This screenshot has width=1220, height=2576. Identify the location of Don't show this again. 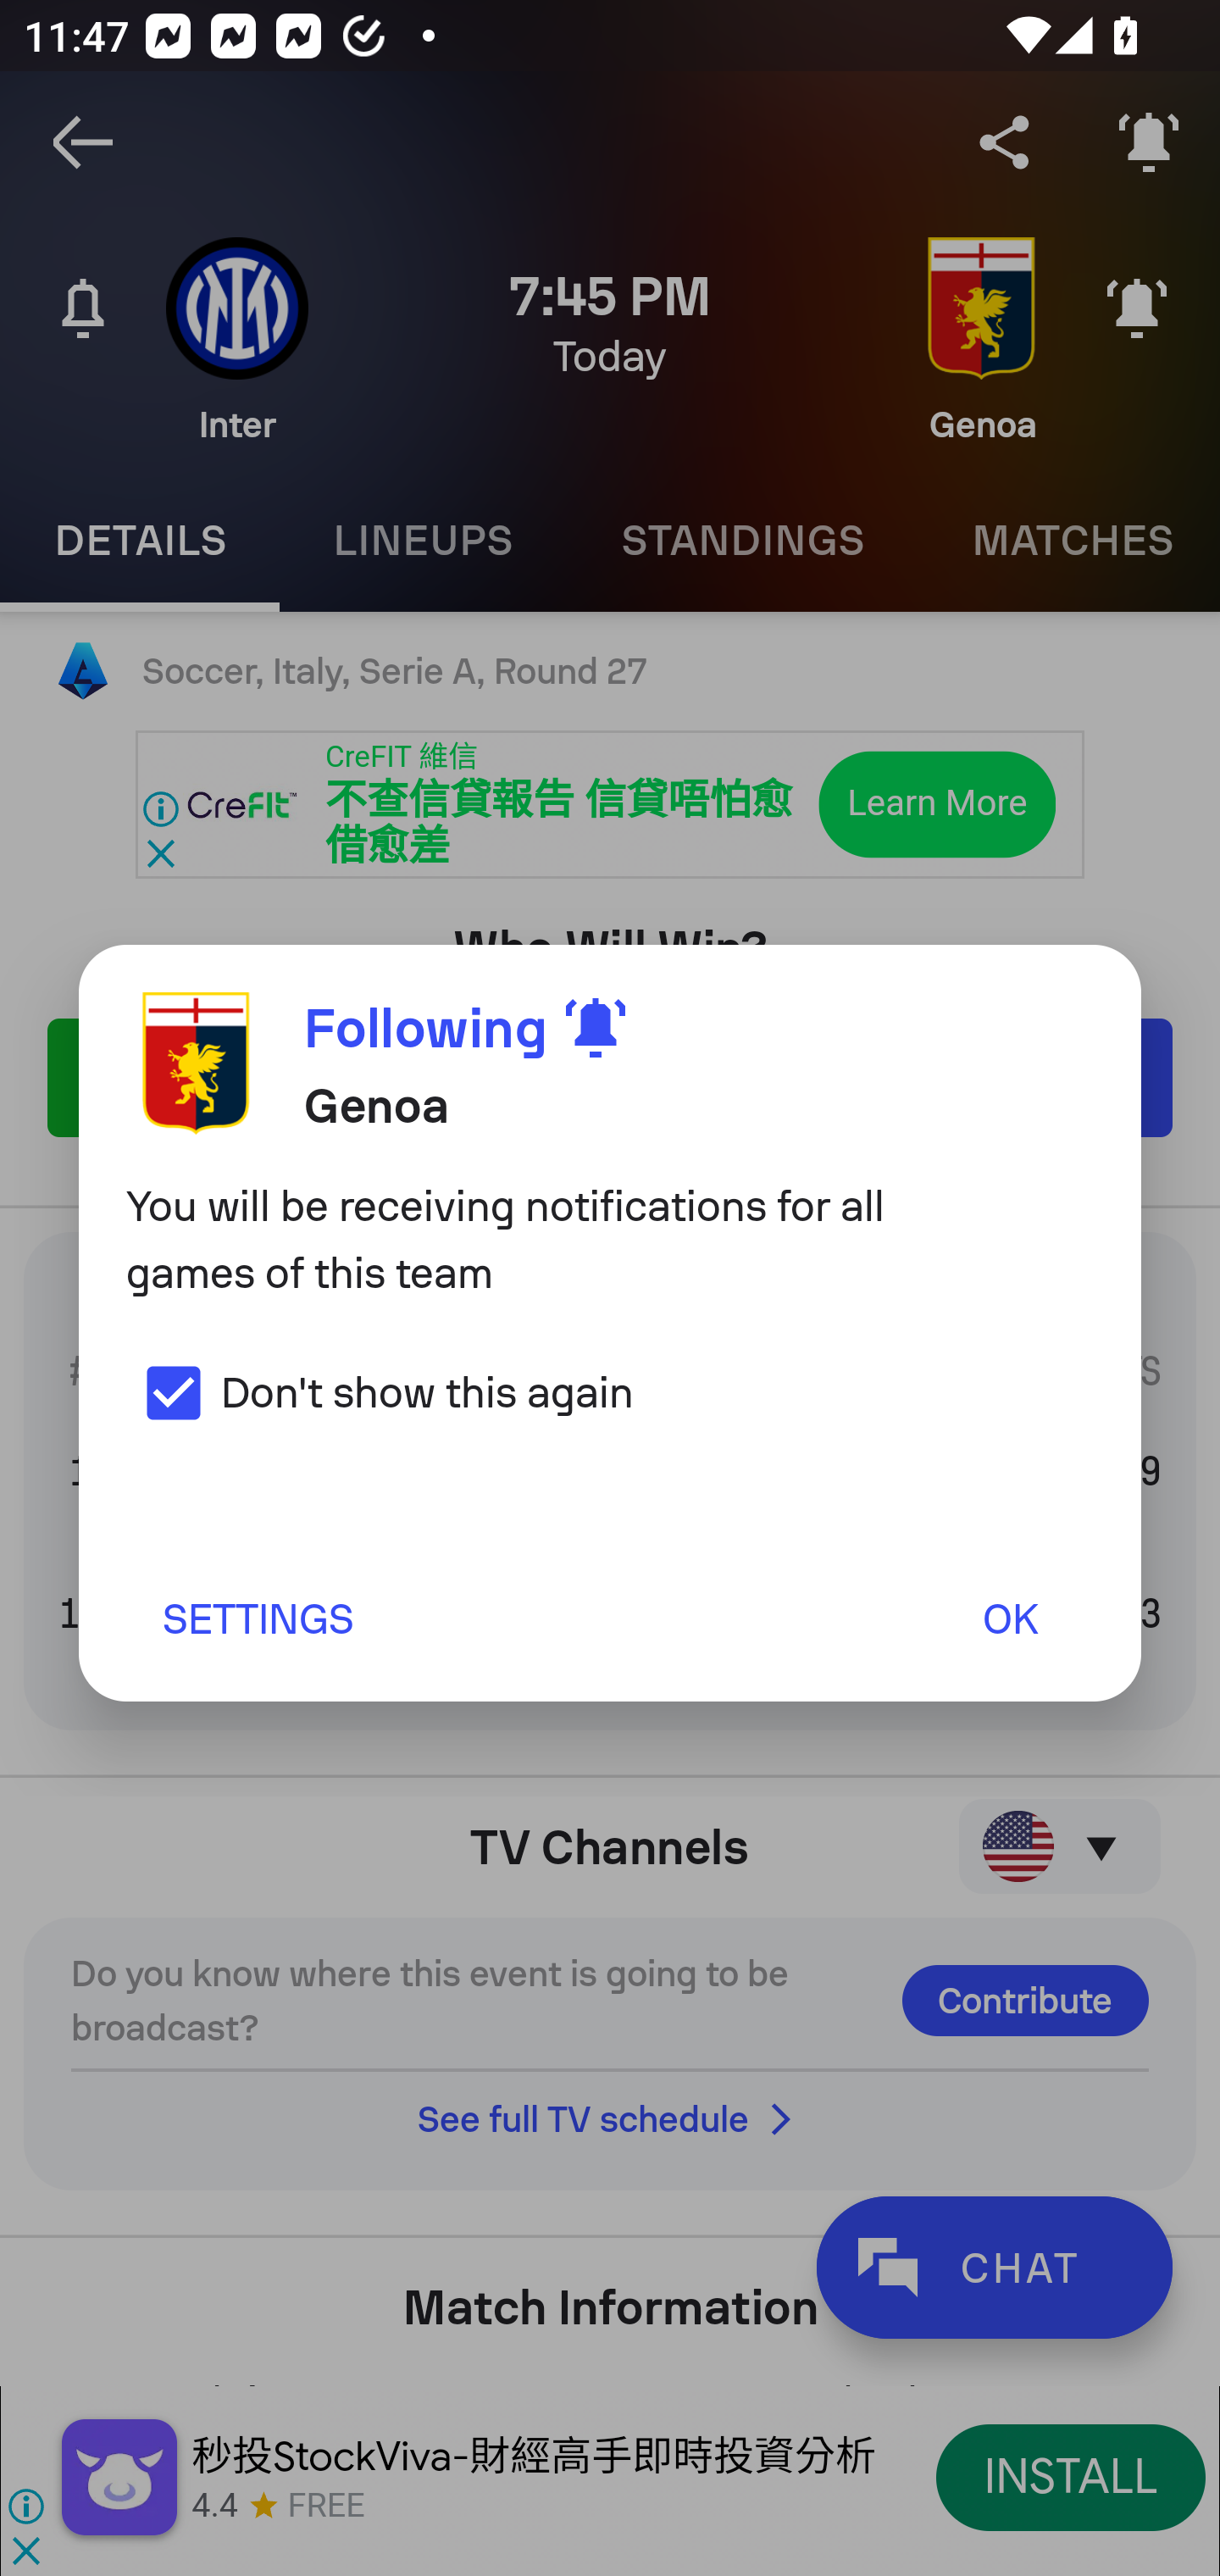
(380, 1391).